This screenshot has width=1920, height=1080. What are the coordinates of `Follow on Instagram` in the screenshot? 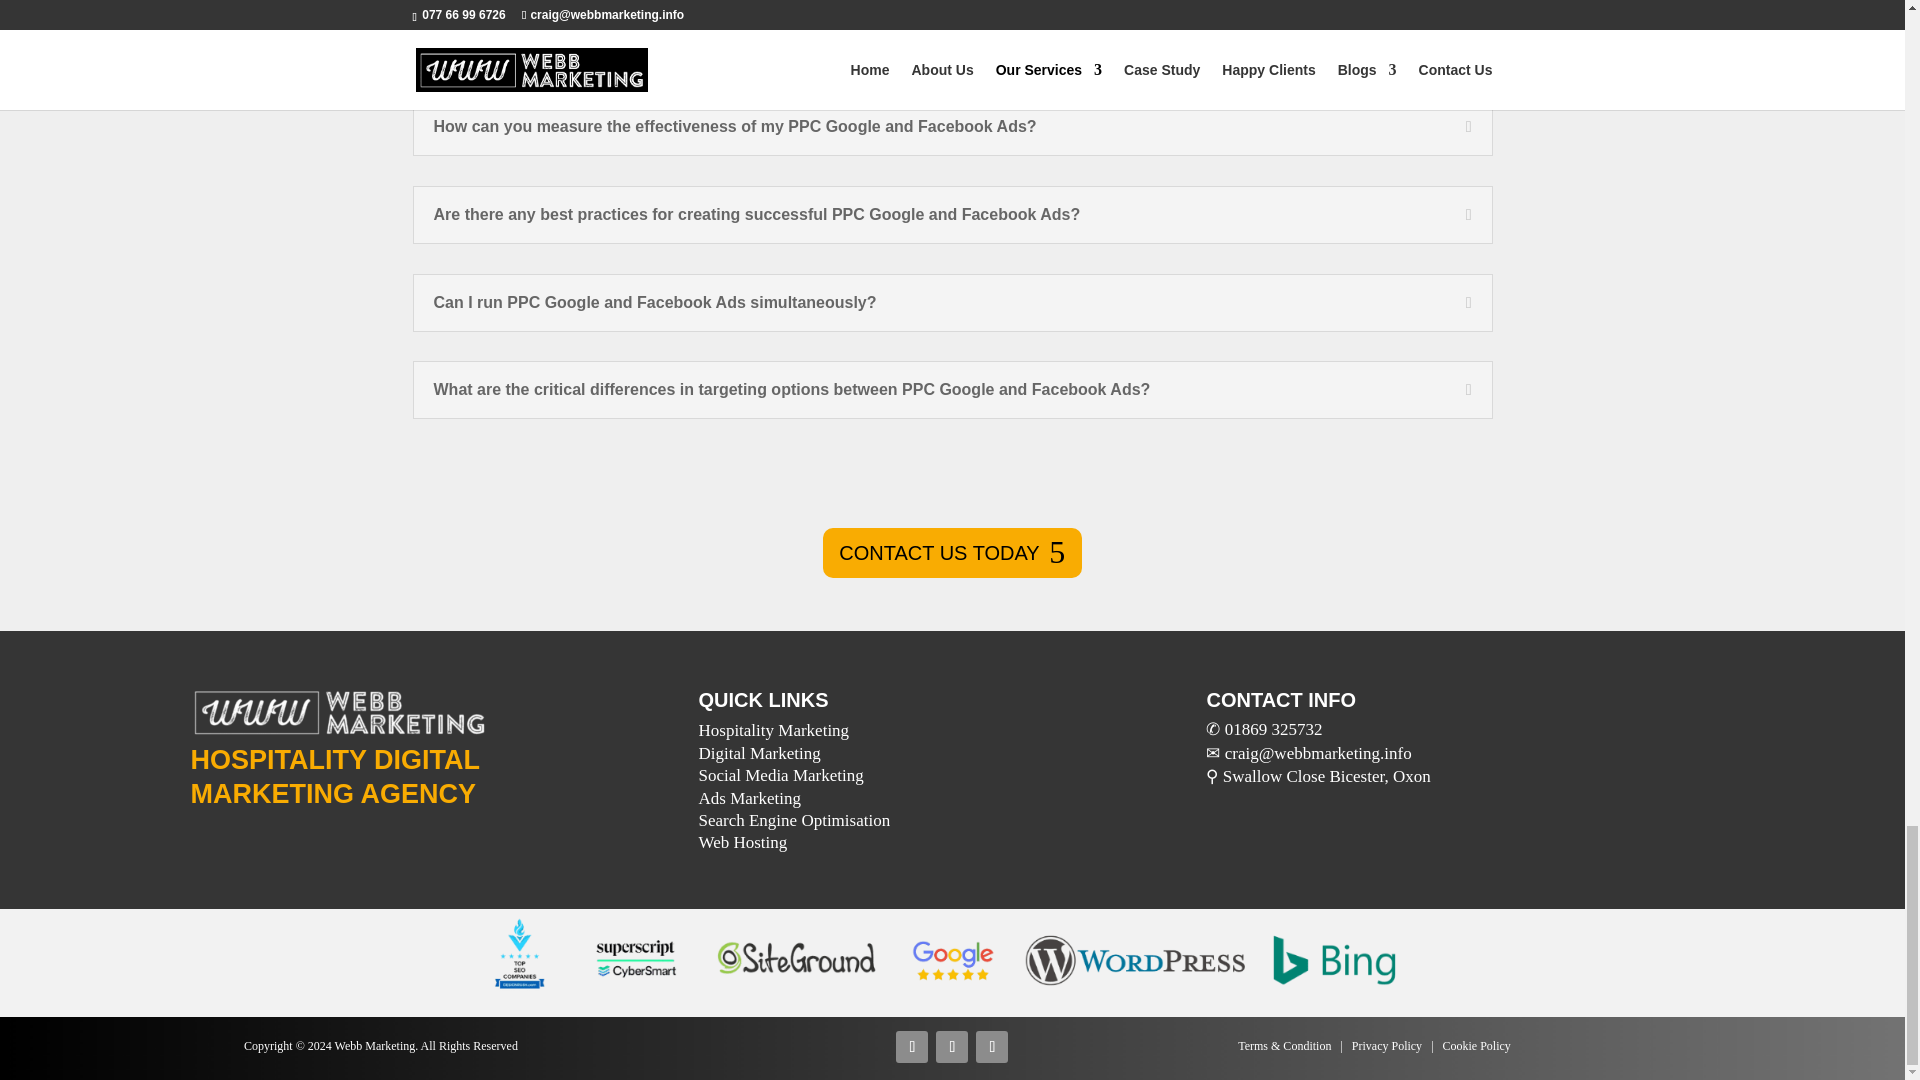 It's located at (992, 1046).